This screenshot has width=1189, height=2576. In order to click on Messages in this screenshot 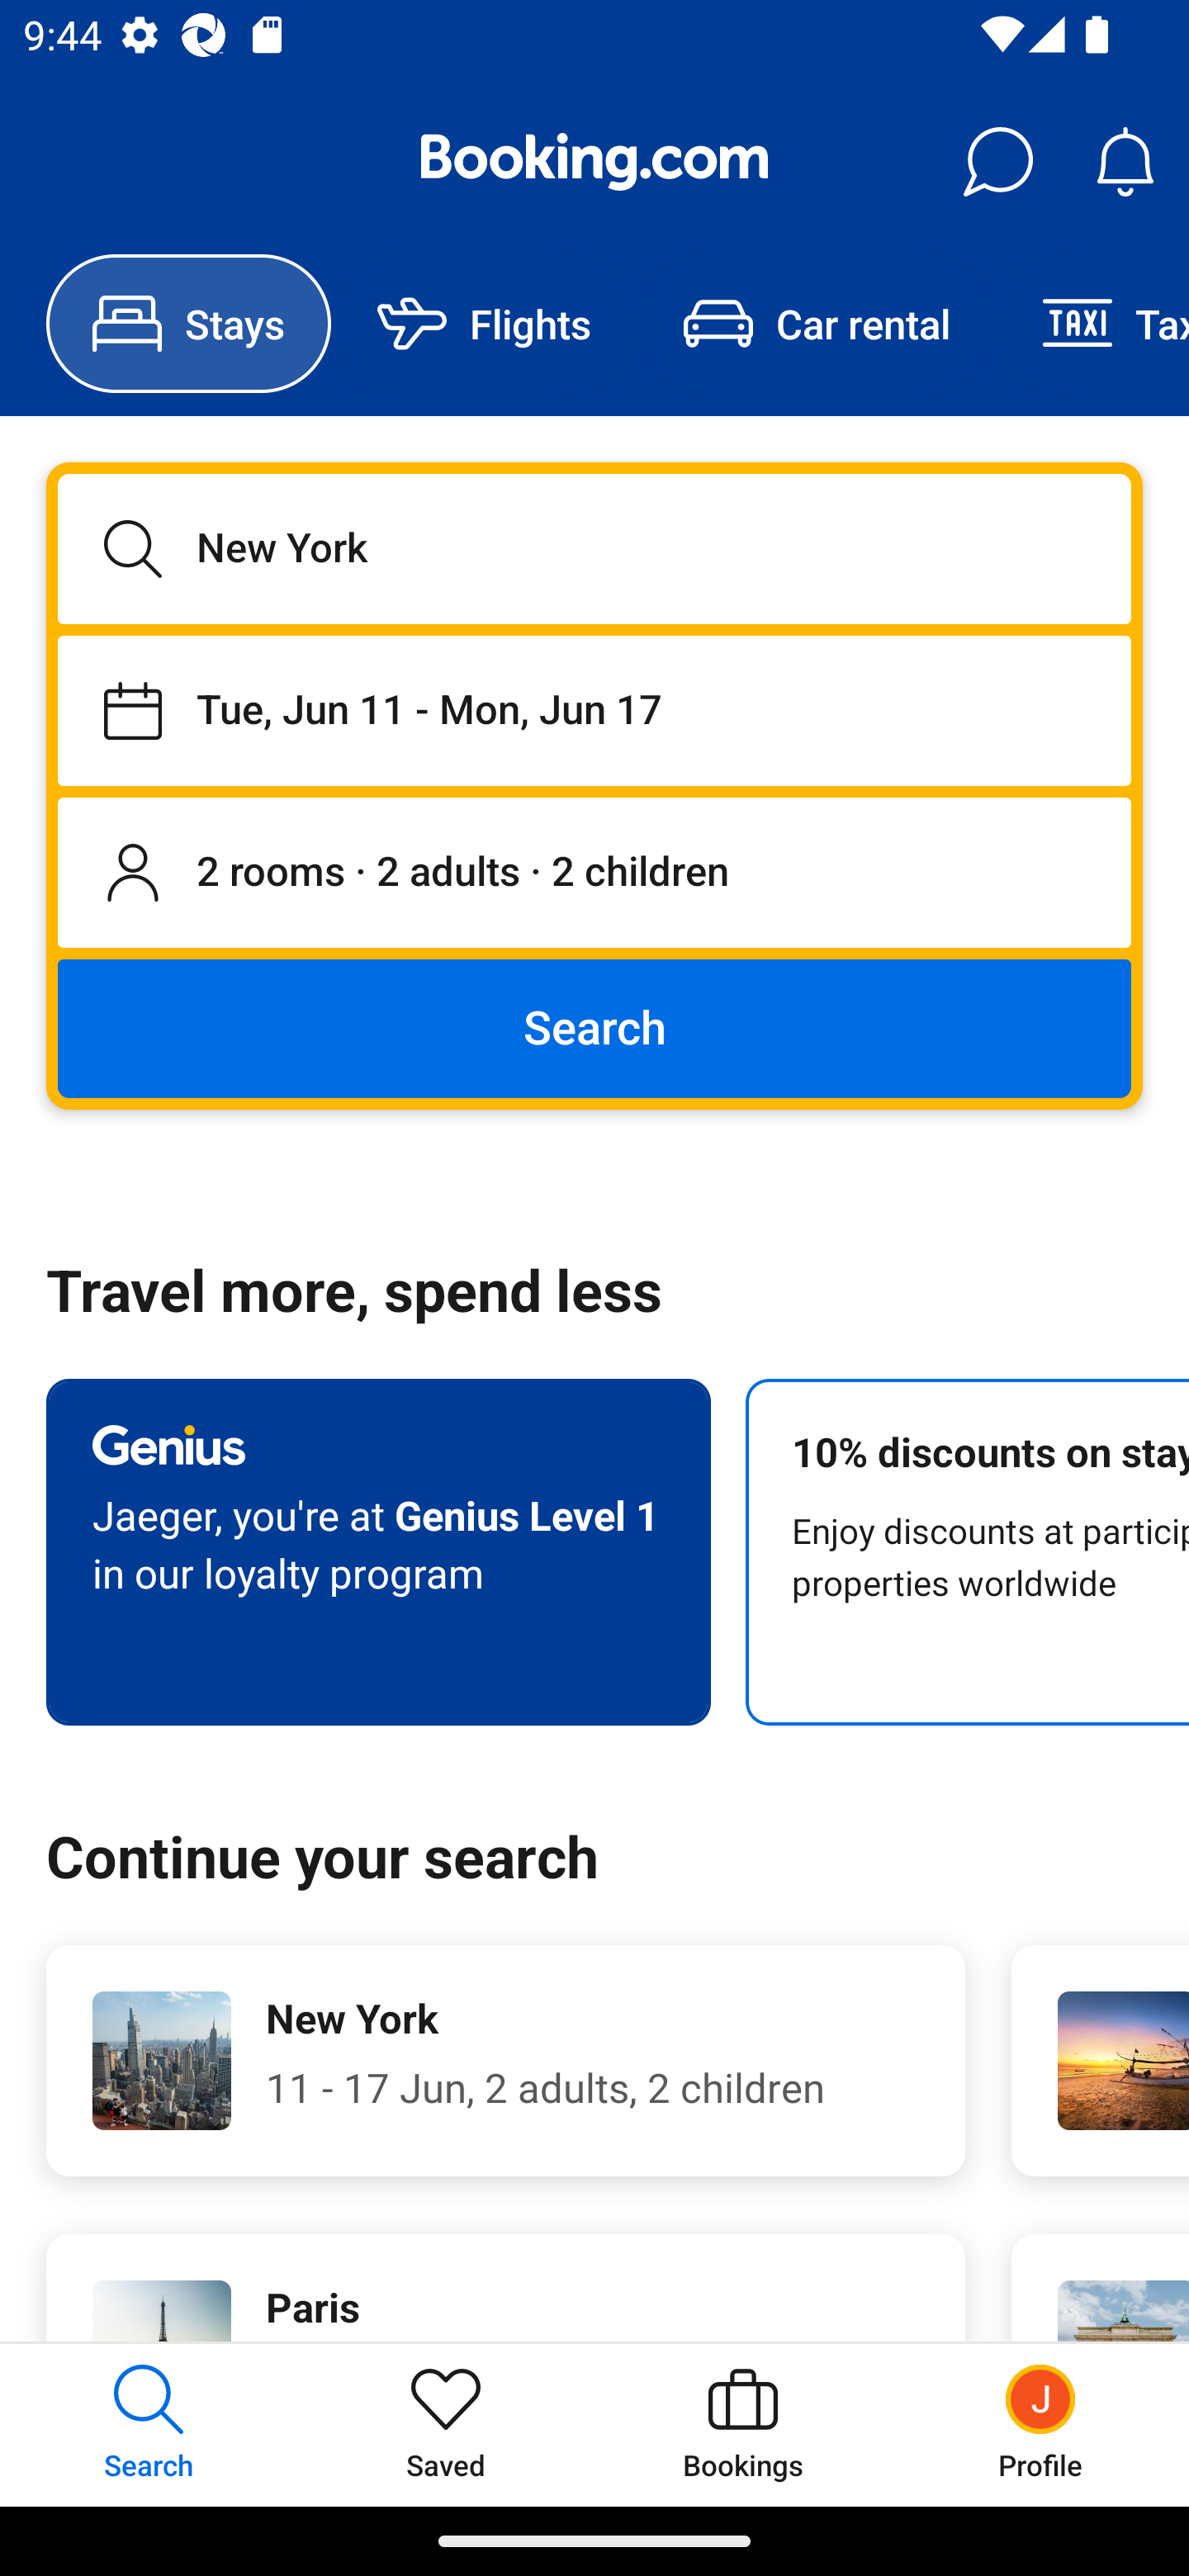, I will do `click(997, 162)`.